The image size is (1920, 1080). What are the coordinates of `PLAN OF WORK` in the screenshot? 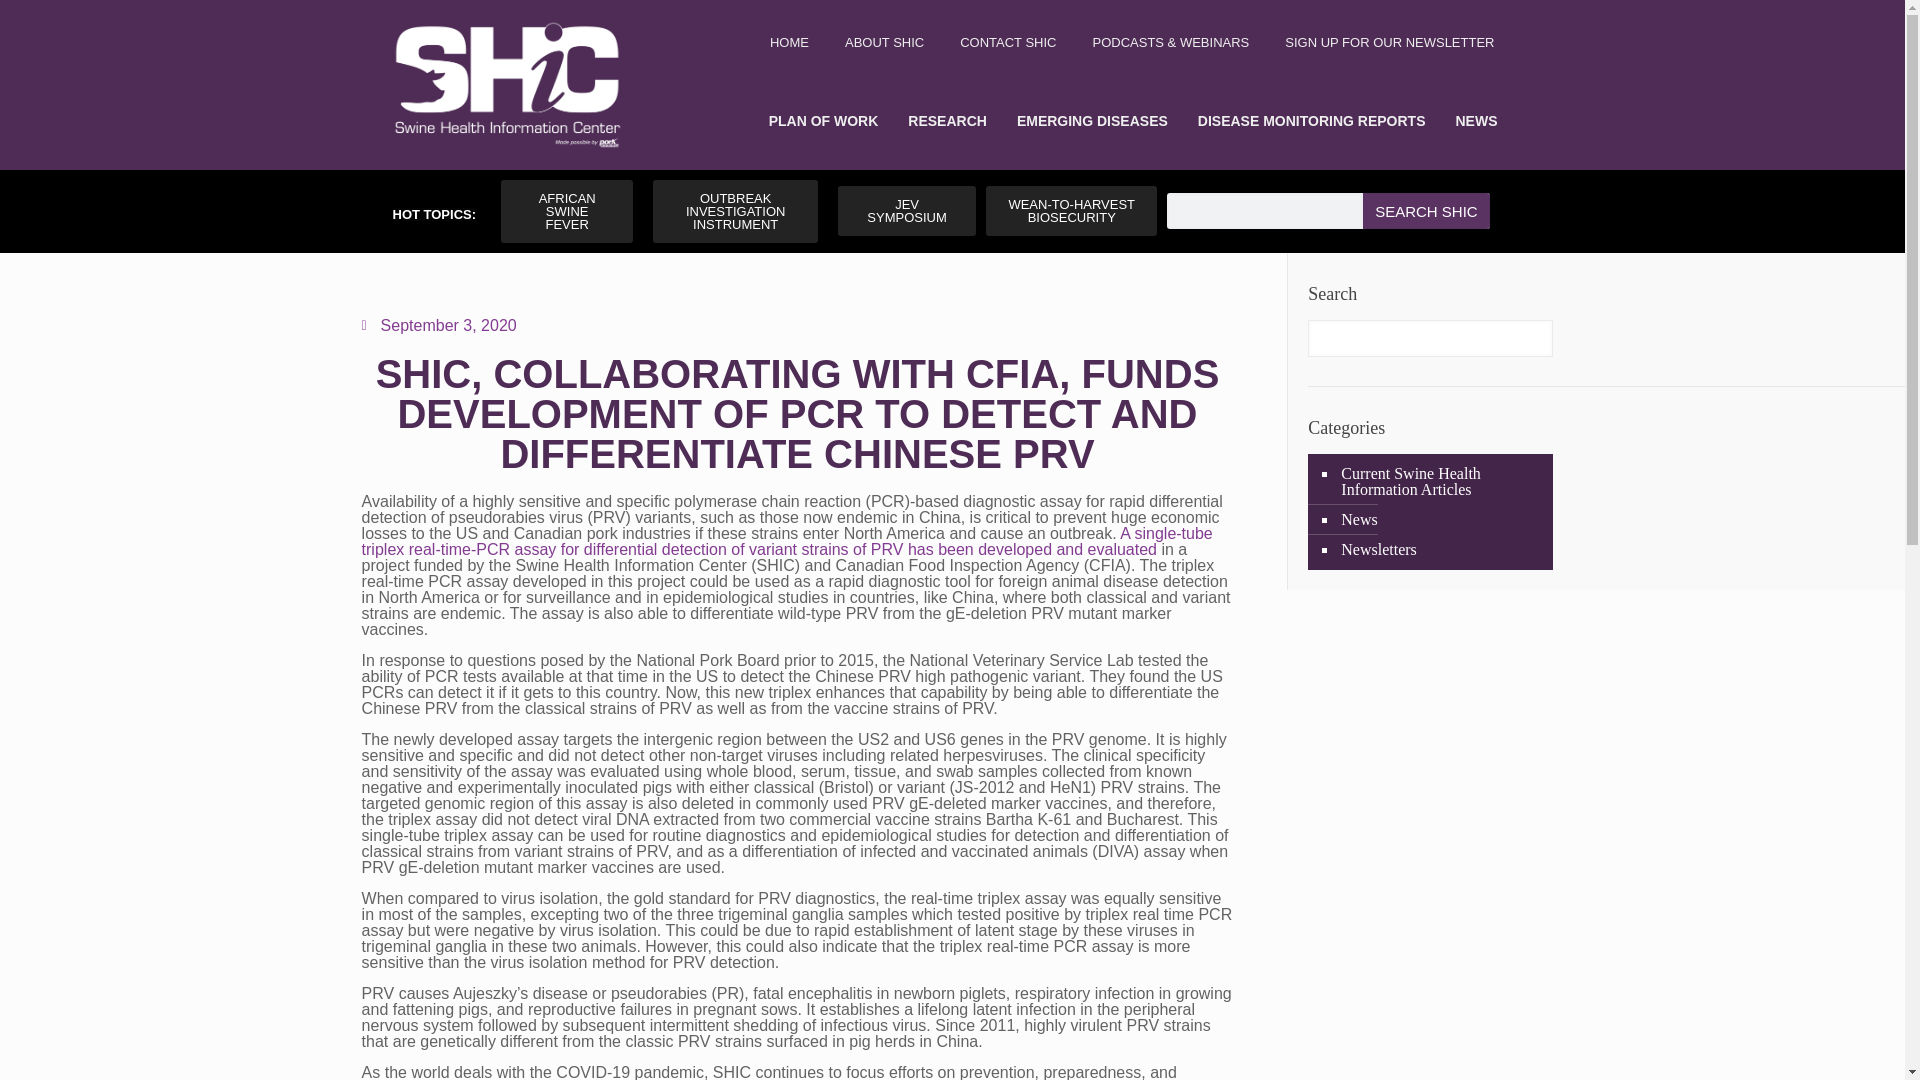 It's located at (824, 120).